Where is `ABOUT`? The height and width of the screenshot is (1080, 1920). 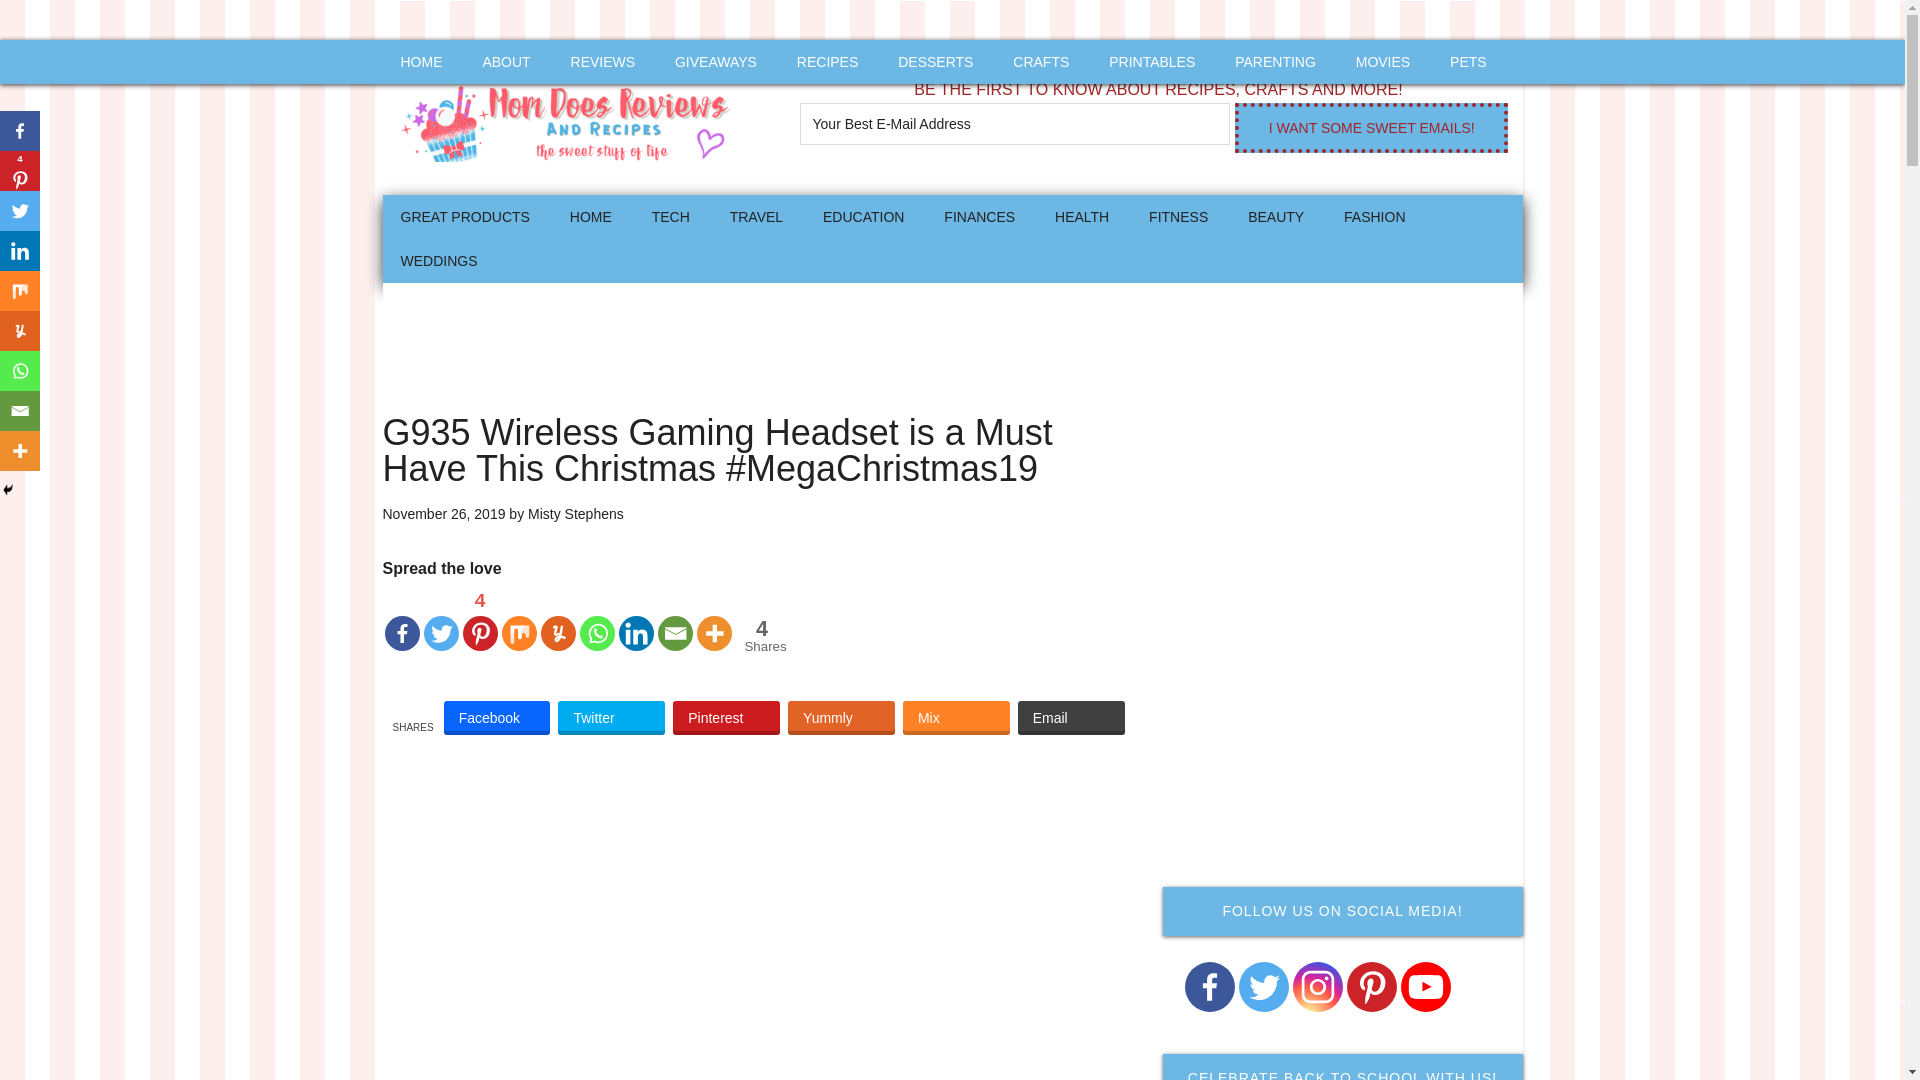
ABOUT is located at coordinates (506, 62).